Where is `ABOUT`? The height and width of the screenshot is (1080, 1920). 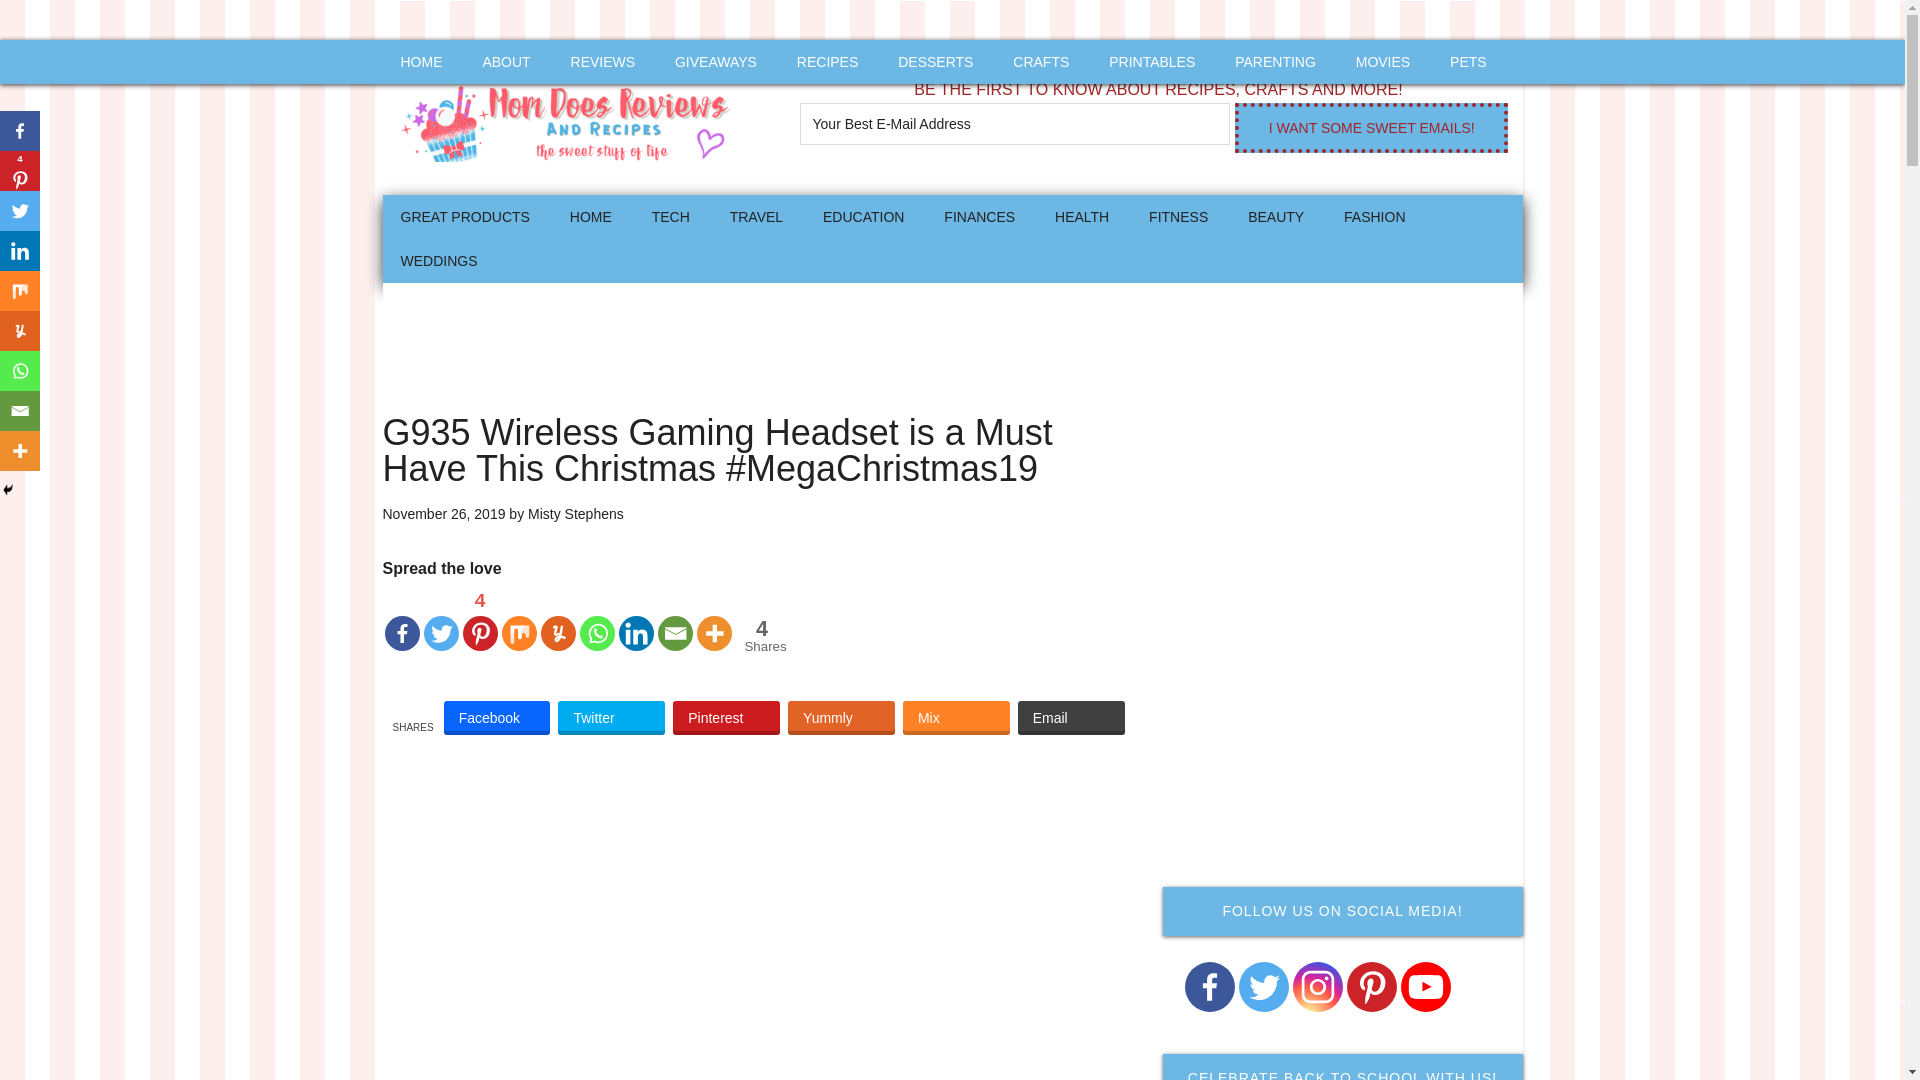
ABOUT is located at coordinates (506, 62).